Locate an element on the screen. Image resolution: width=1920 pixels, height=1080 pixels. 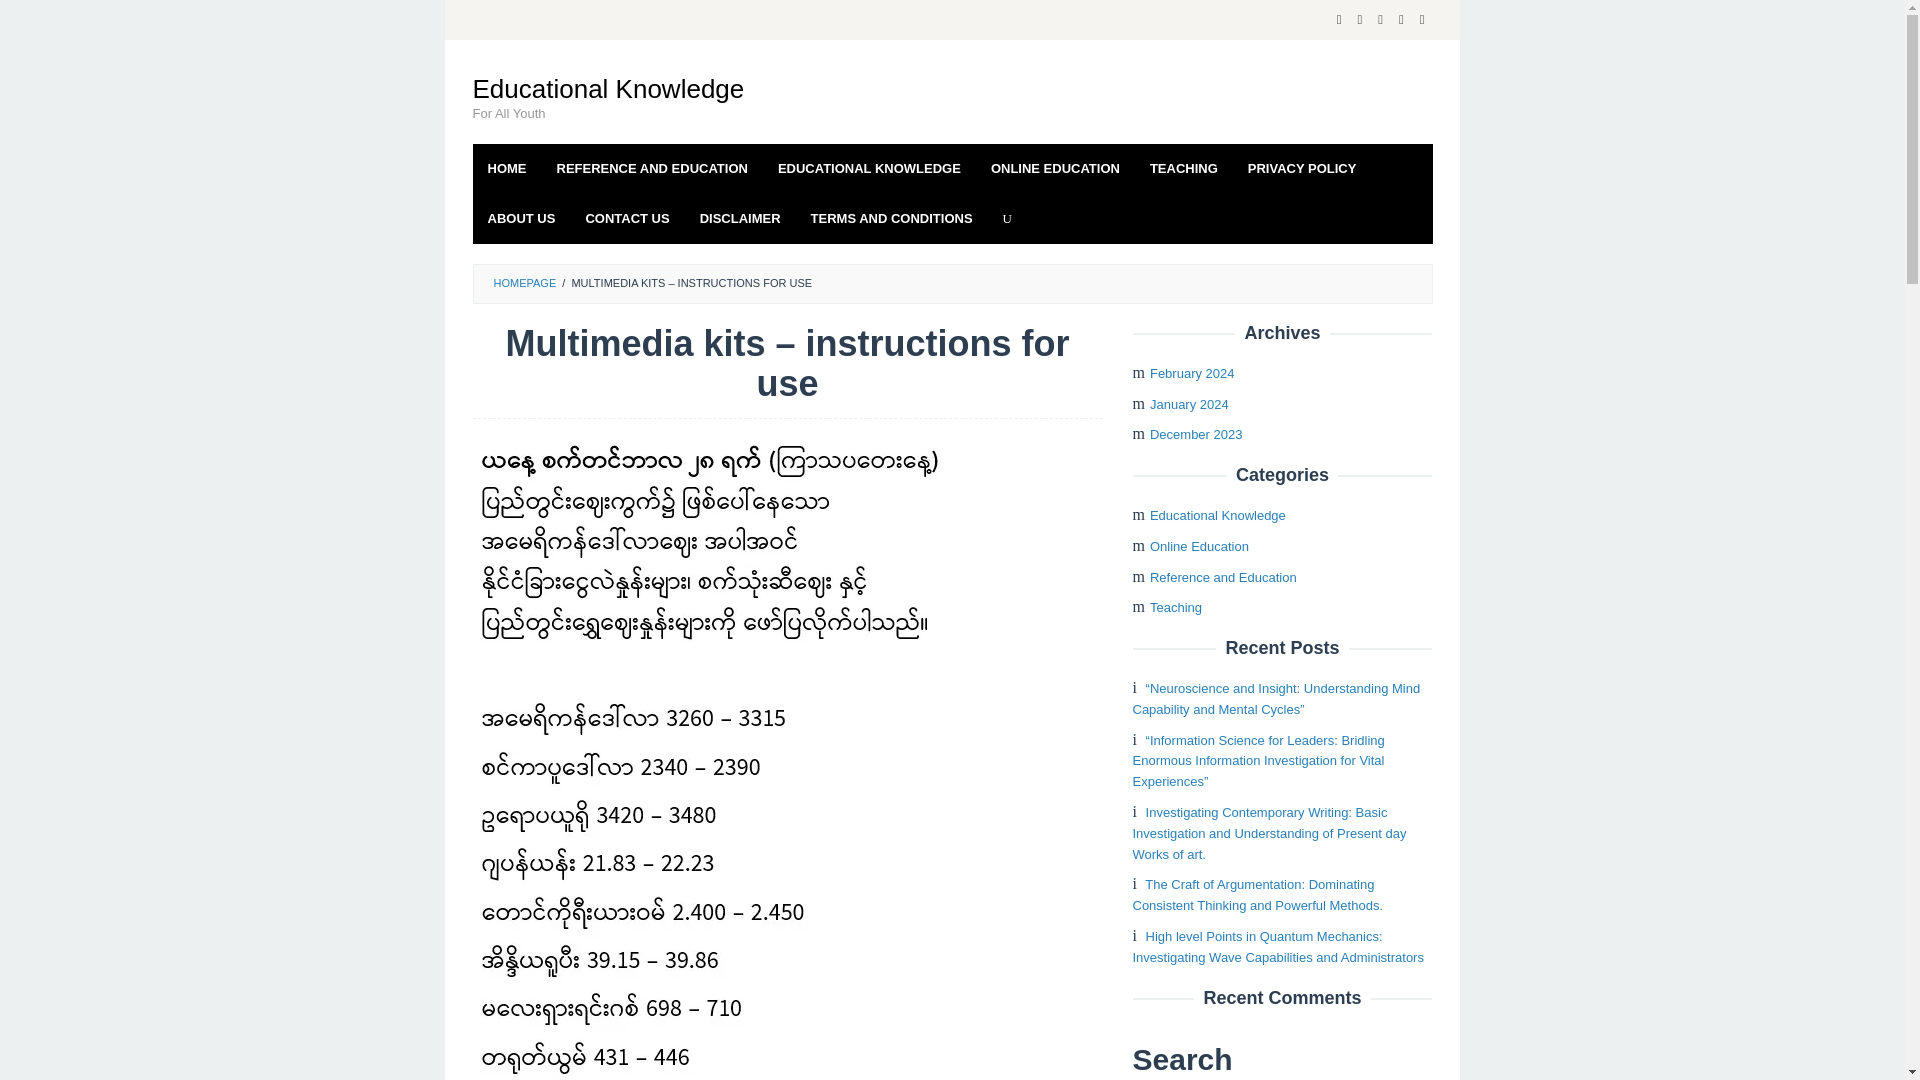
HOME is located at coordinates (506, 168).